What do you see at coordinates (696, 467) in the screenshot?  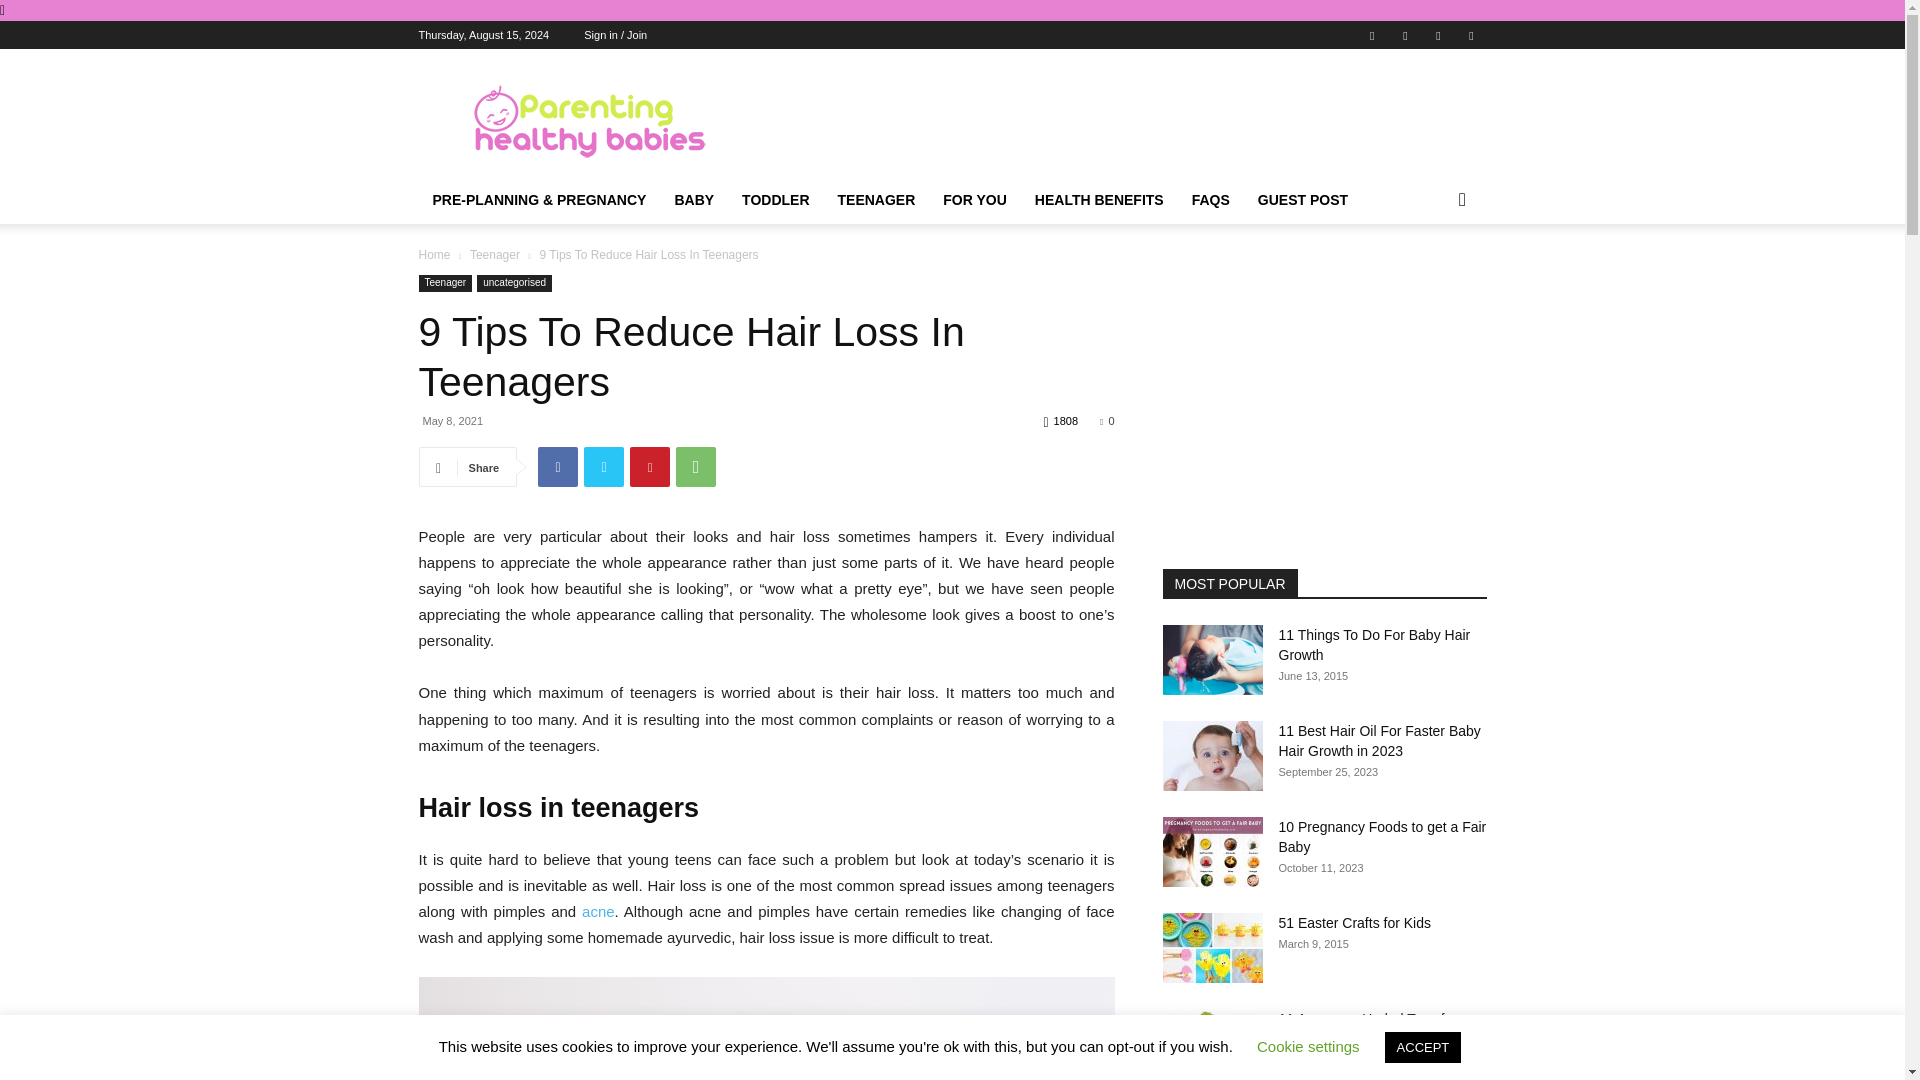 I see `WhatsApp` at bounding box center [696, 467].